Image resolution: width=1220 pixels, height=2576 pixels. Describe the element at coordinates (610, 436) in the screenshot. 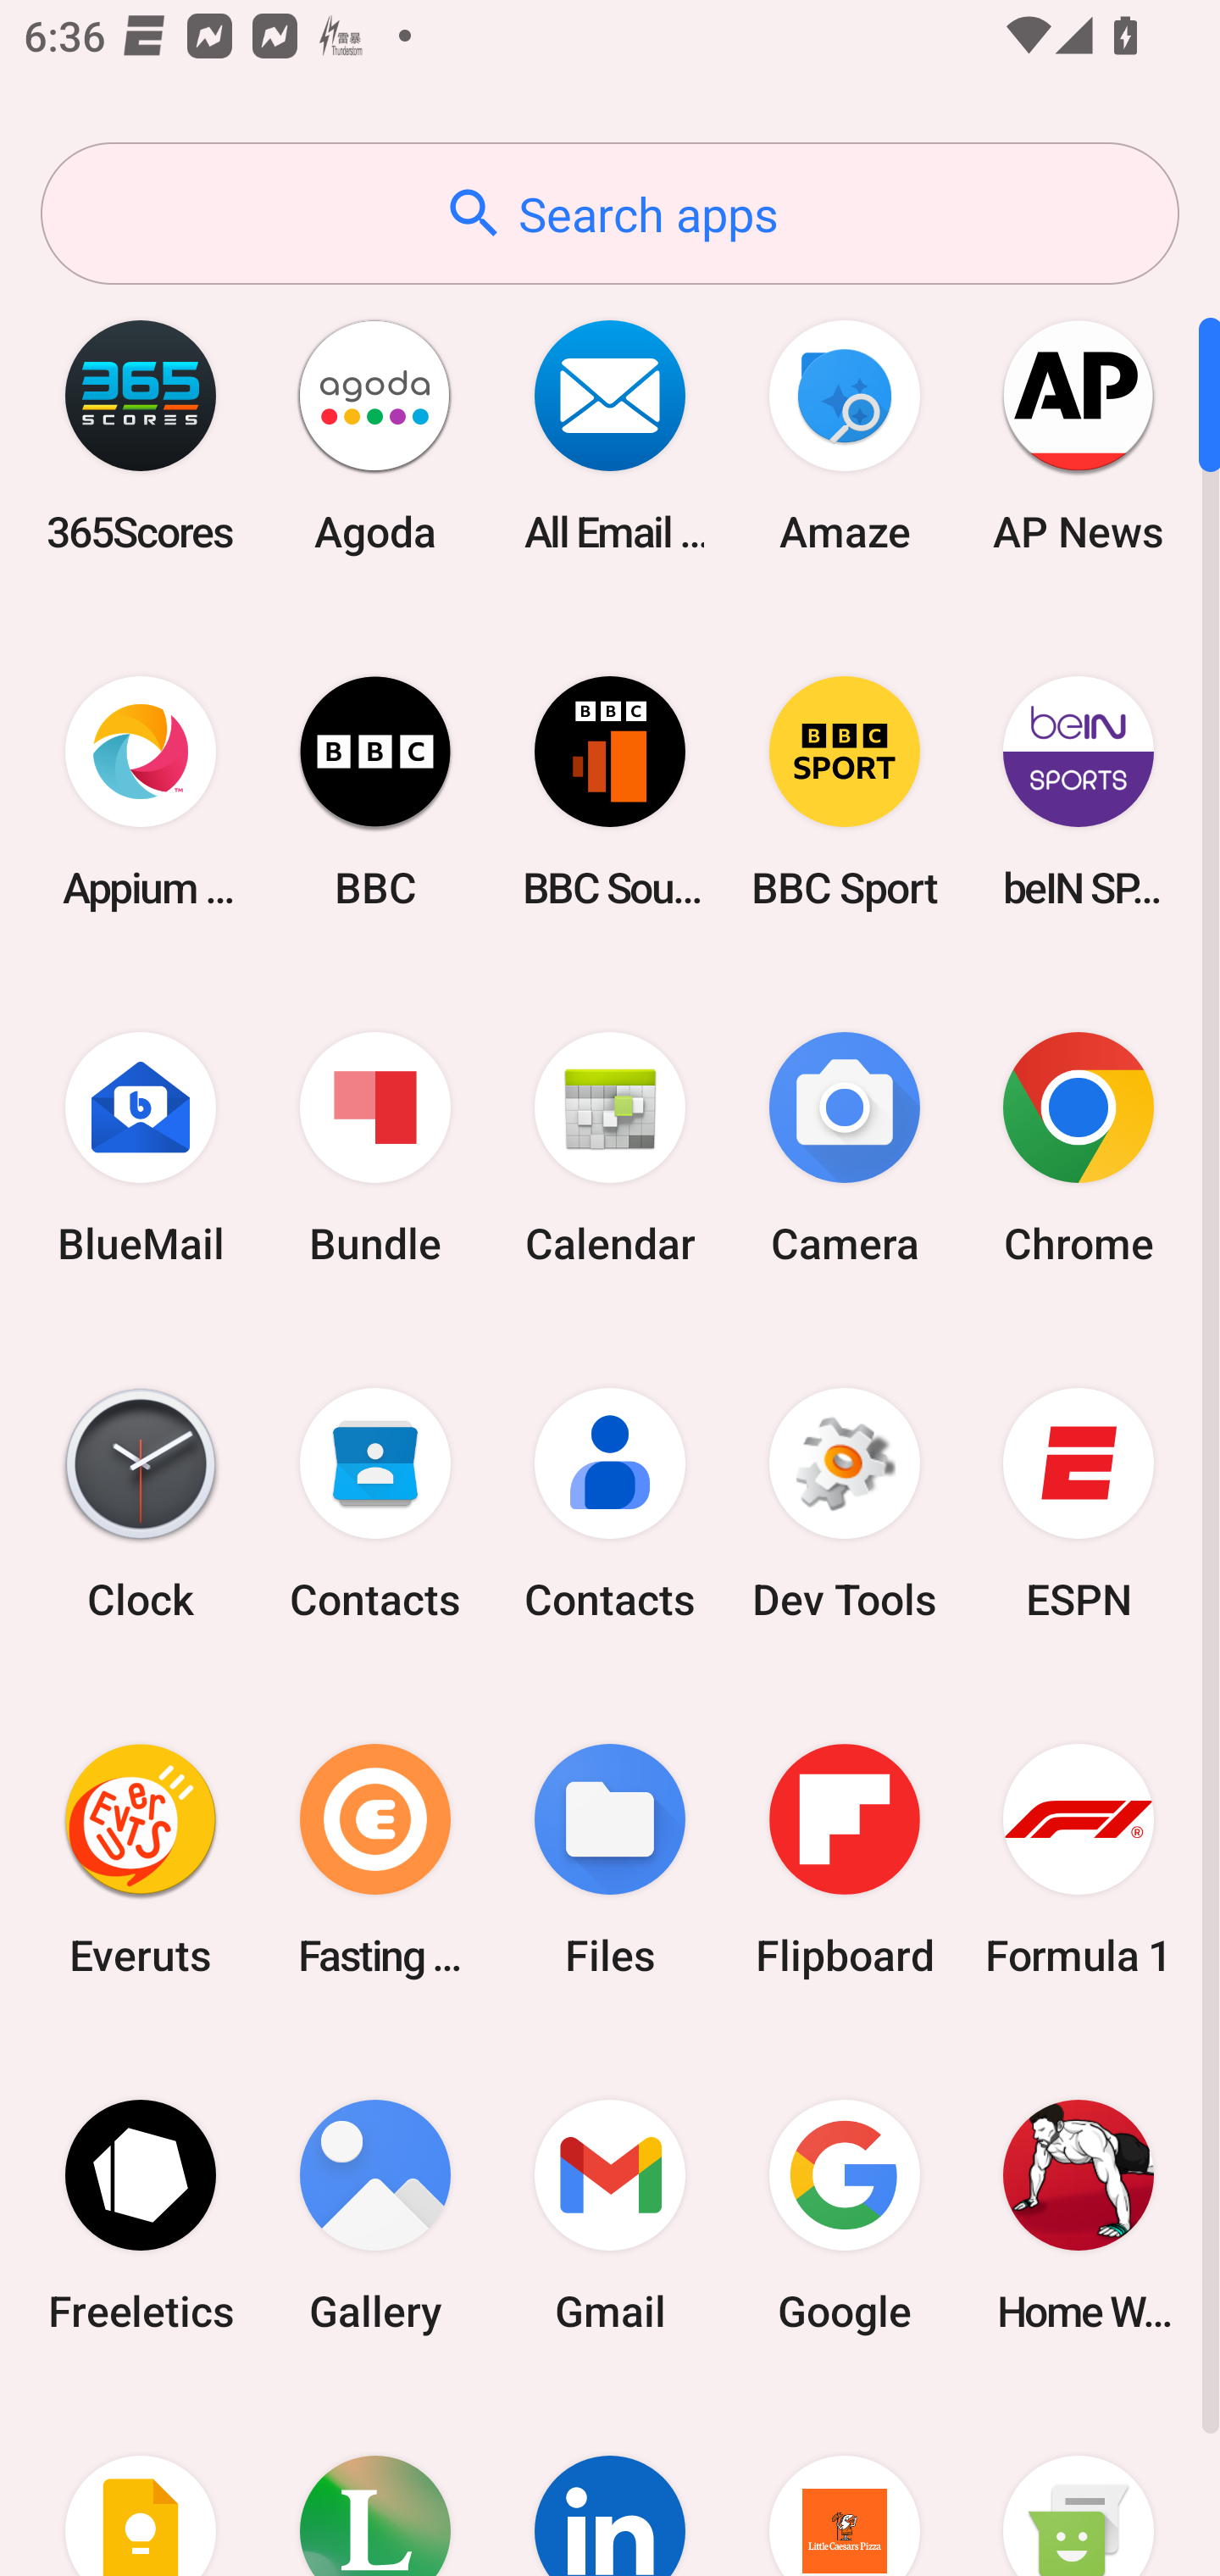

I see `All Email Connect` at that location.